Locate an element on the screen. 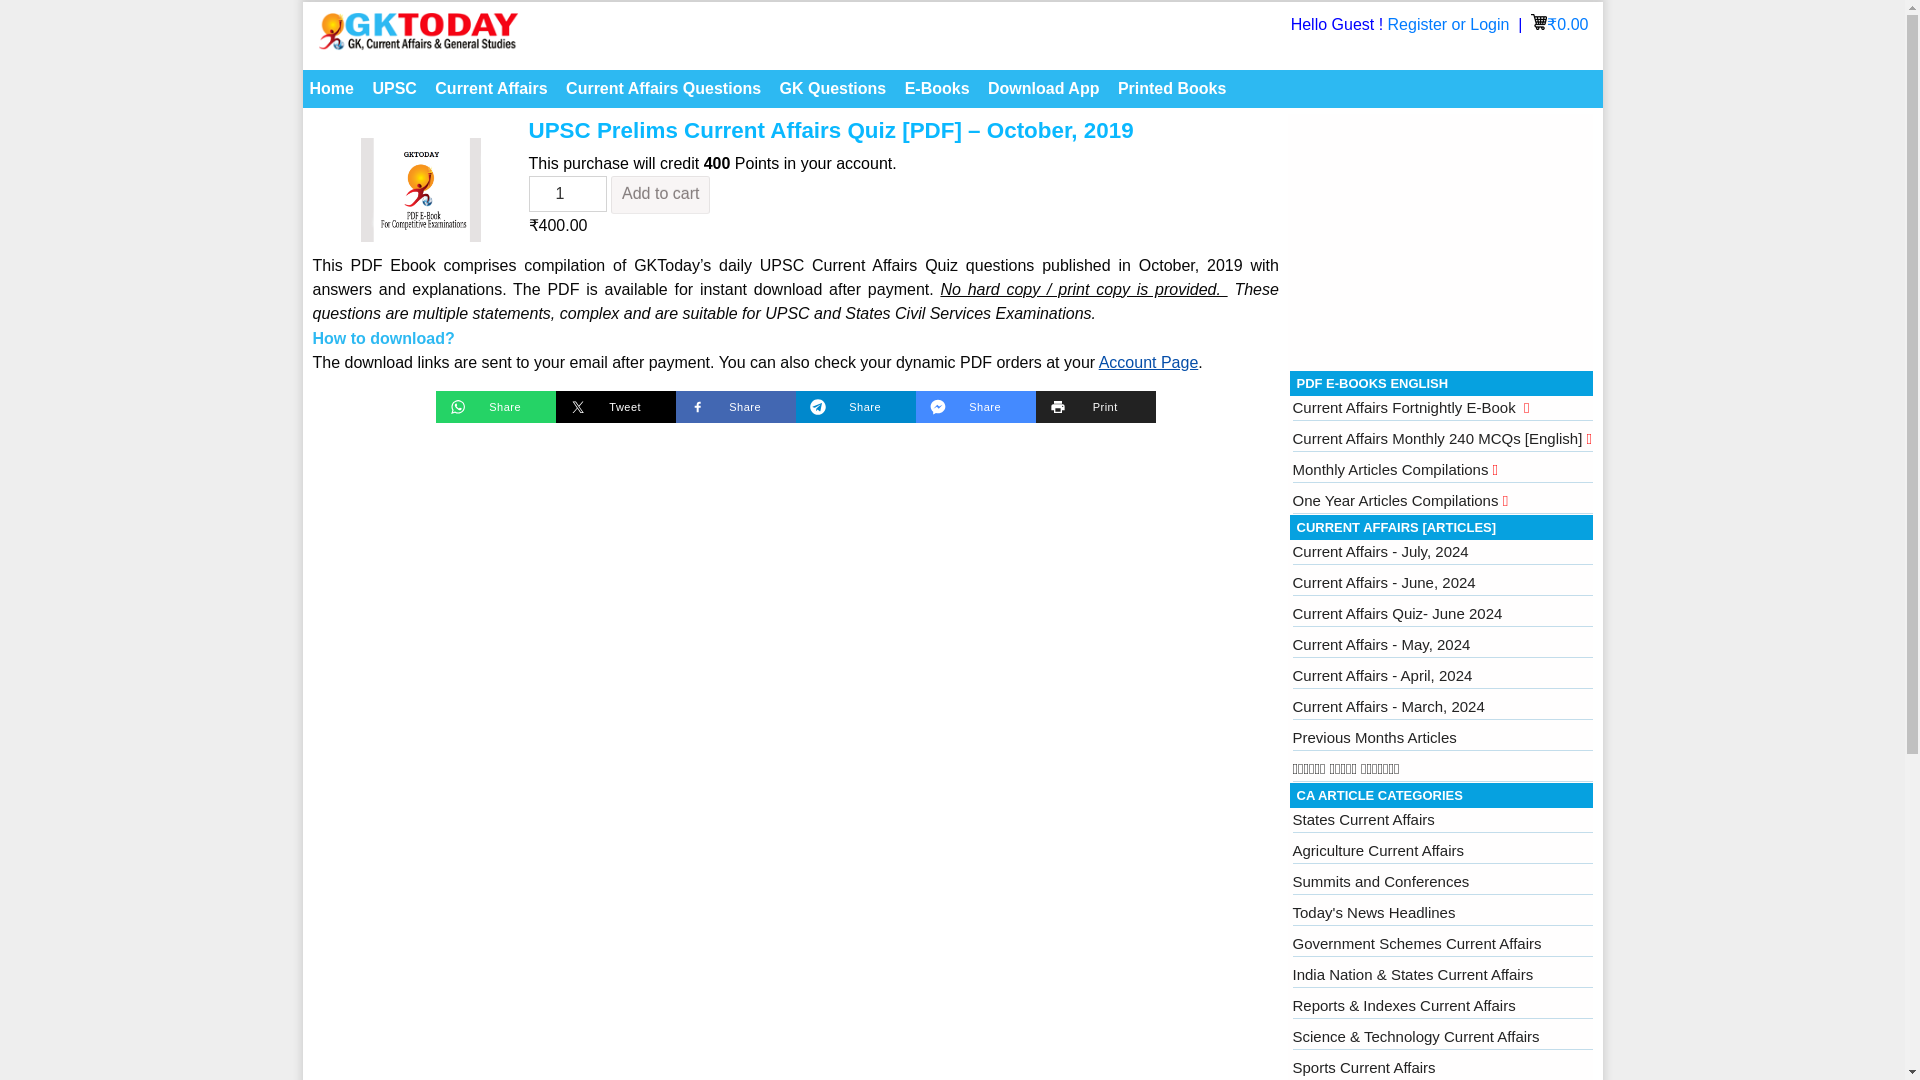  Current Affairs - May, 2024 is located at coordinates (1381, 644).